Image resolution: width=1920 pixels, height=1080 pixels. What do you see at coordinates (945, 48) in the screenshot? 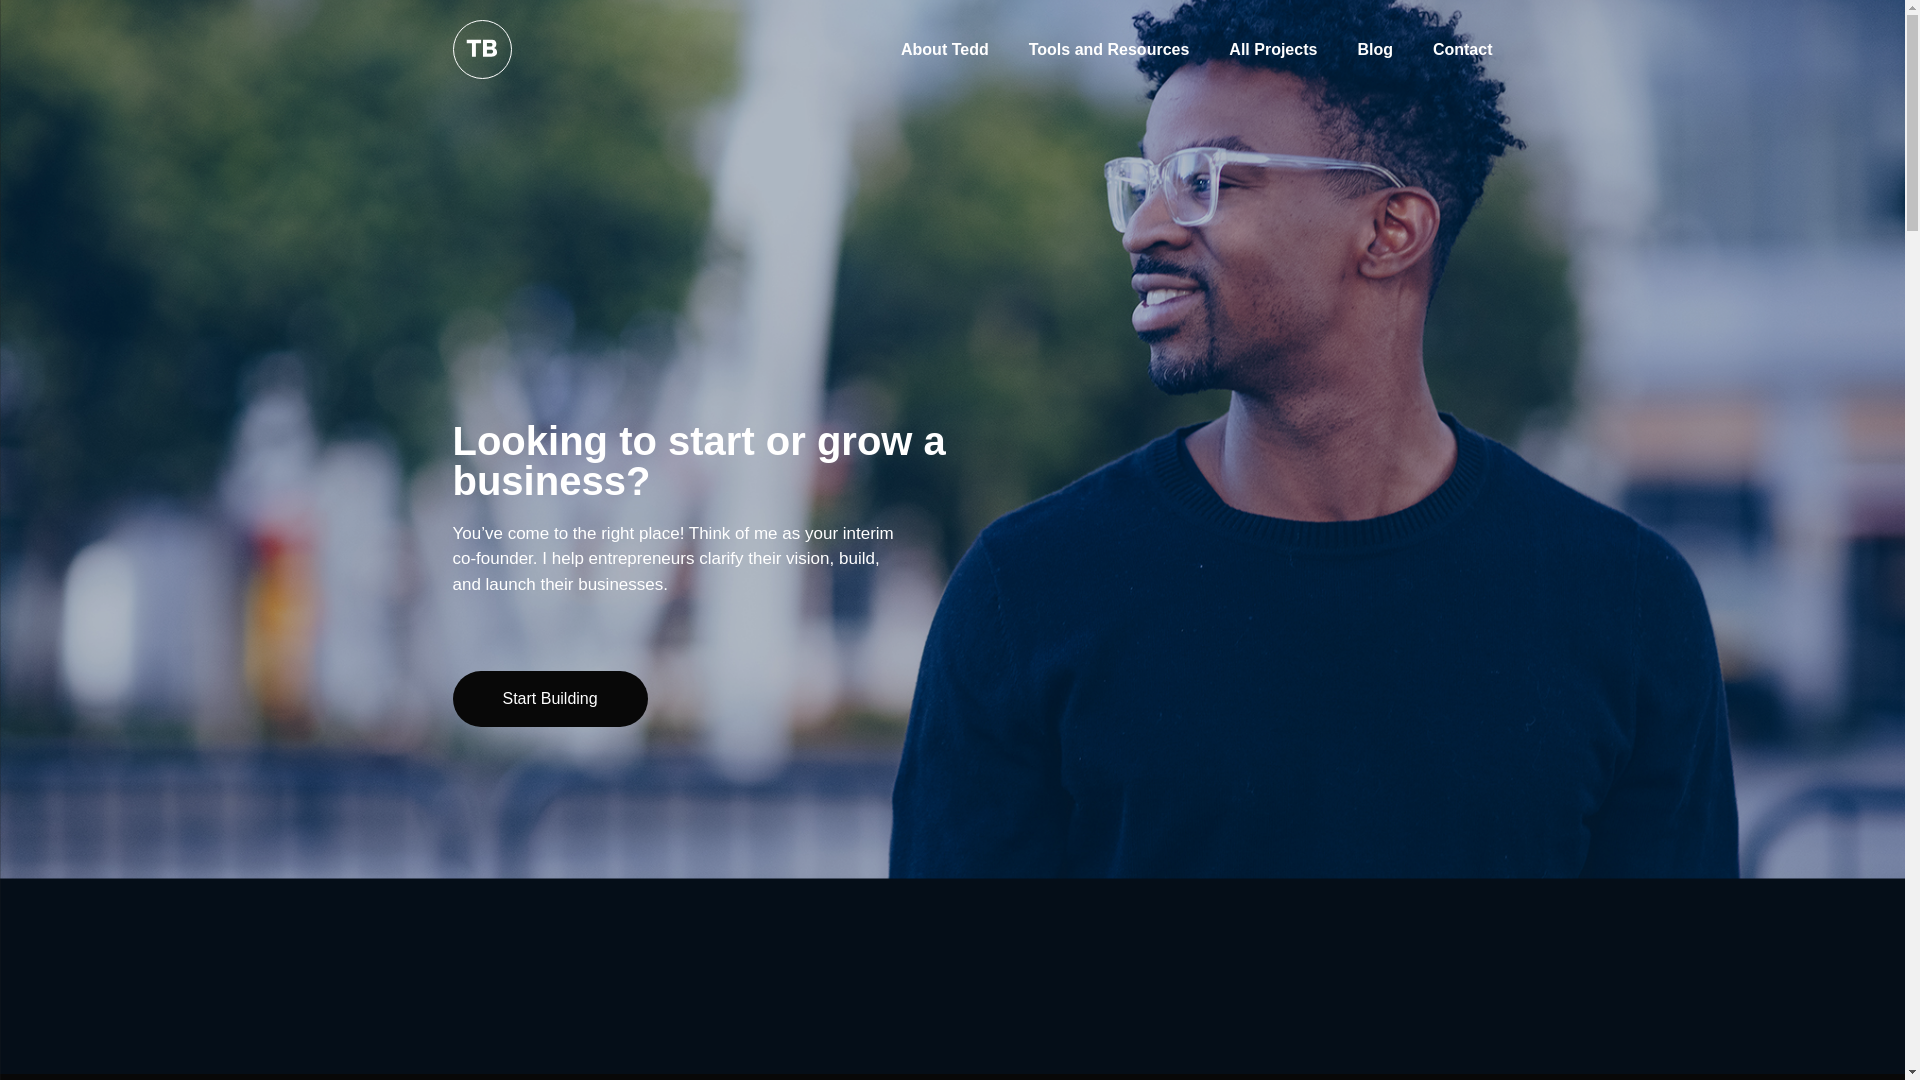
I see `About Tedd` at bounding box center [945, 48].